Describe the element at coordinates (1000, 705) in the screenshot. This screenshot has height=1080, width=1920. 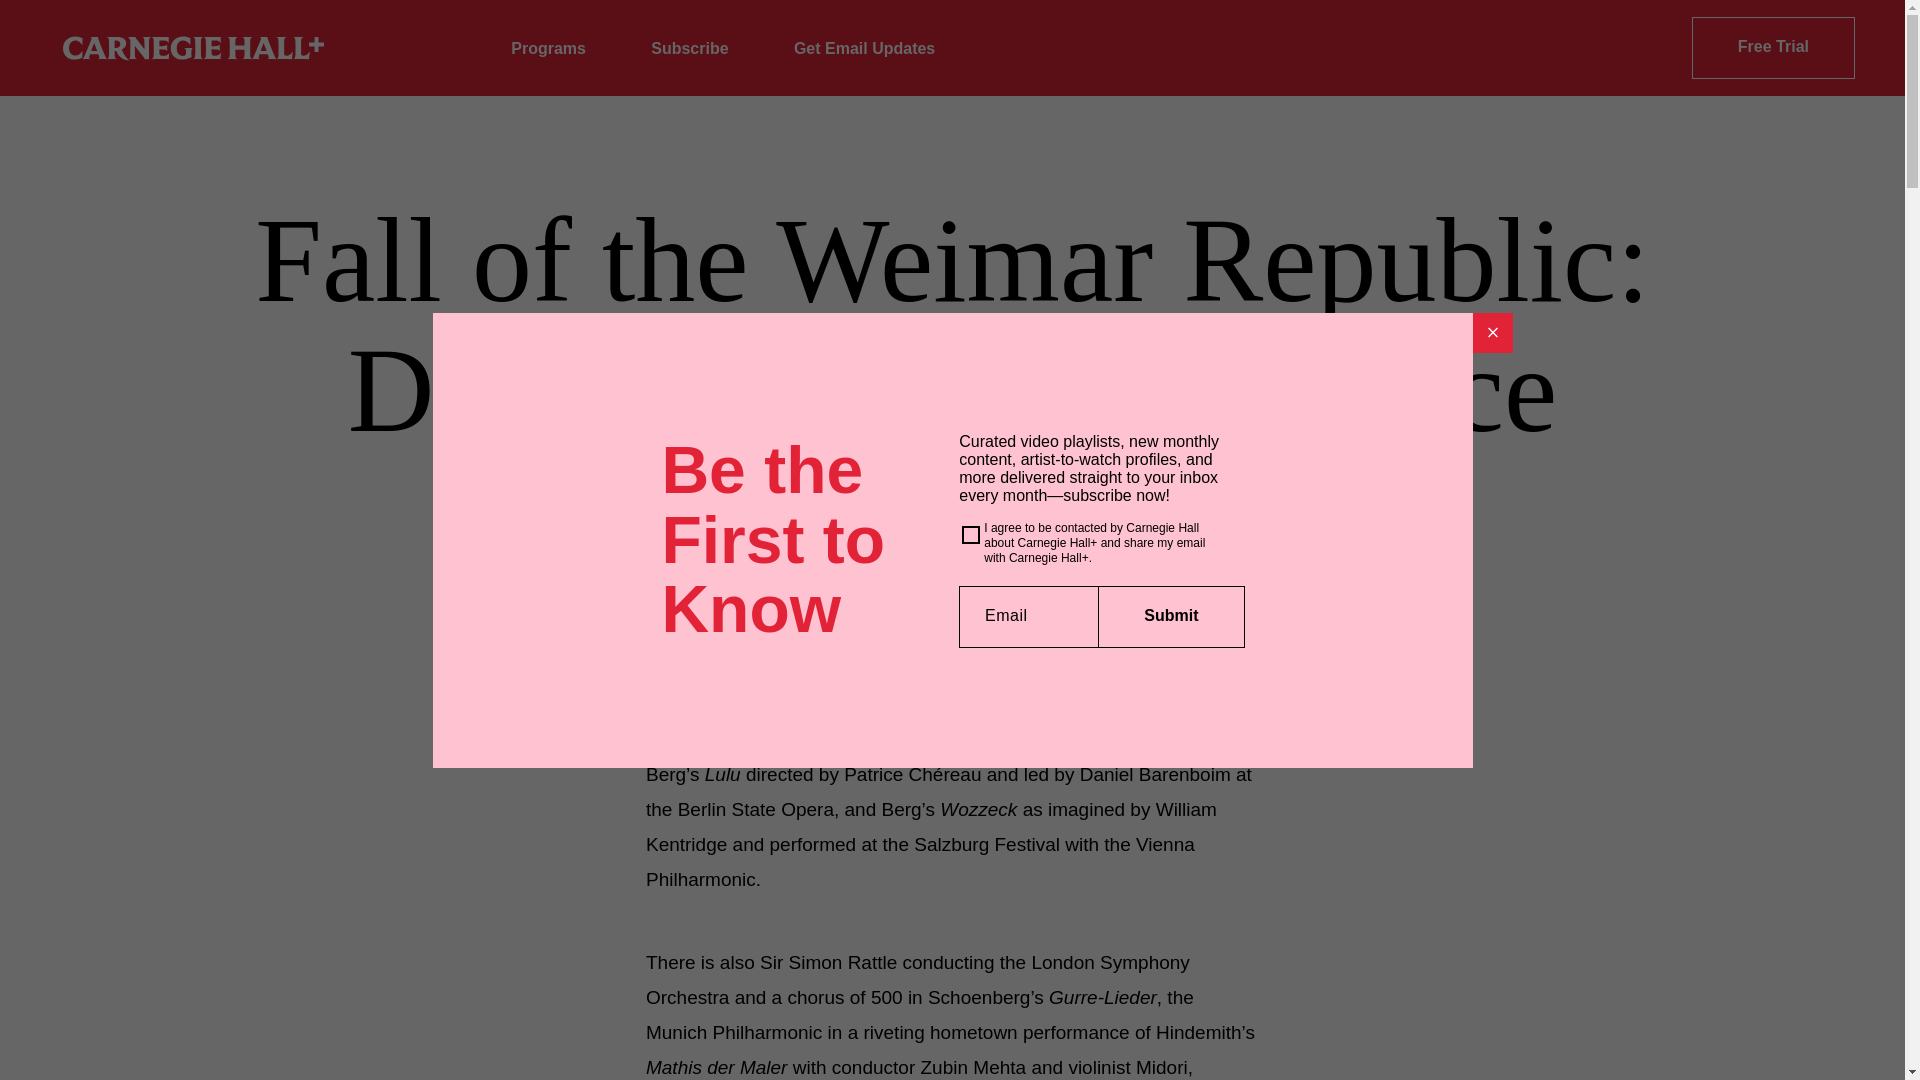
I see `Fall of the Weimar Republic: Dancing on the Precipice` at that location.